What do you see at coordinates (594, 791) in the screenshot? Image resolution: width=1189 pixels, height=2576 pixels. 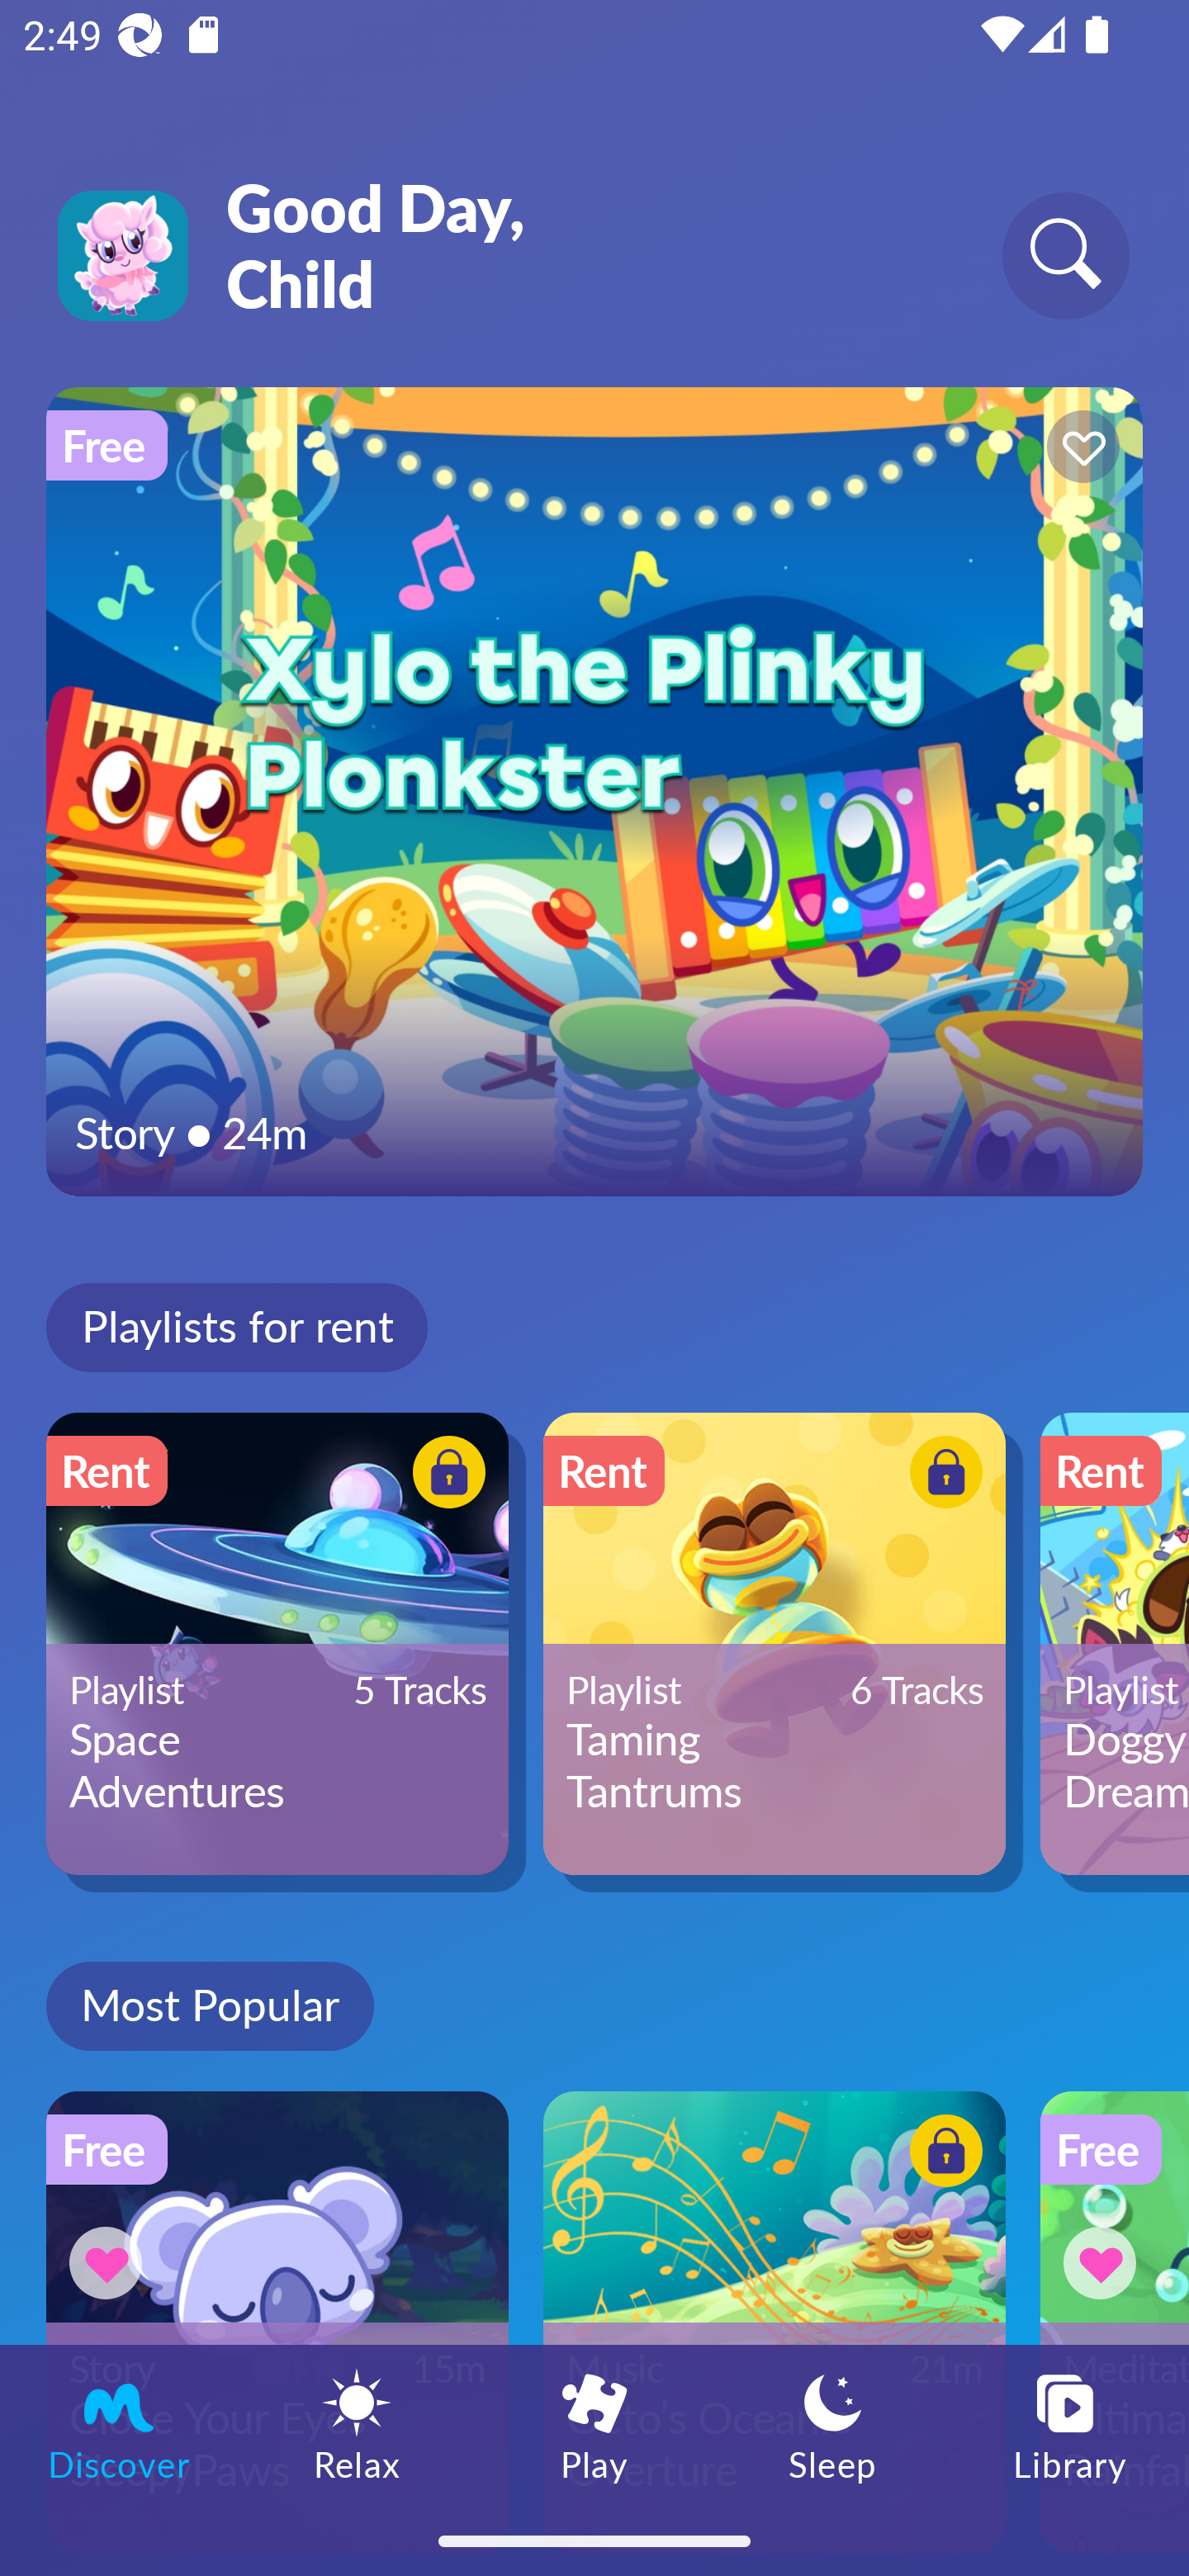 I see `Featured Content Free Button Story ● 24m` at bounding box center [594, 791].